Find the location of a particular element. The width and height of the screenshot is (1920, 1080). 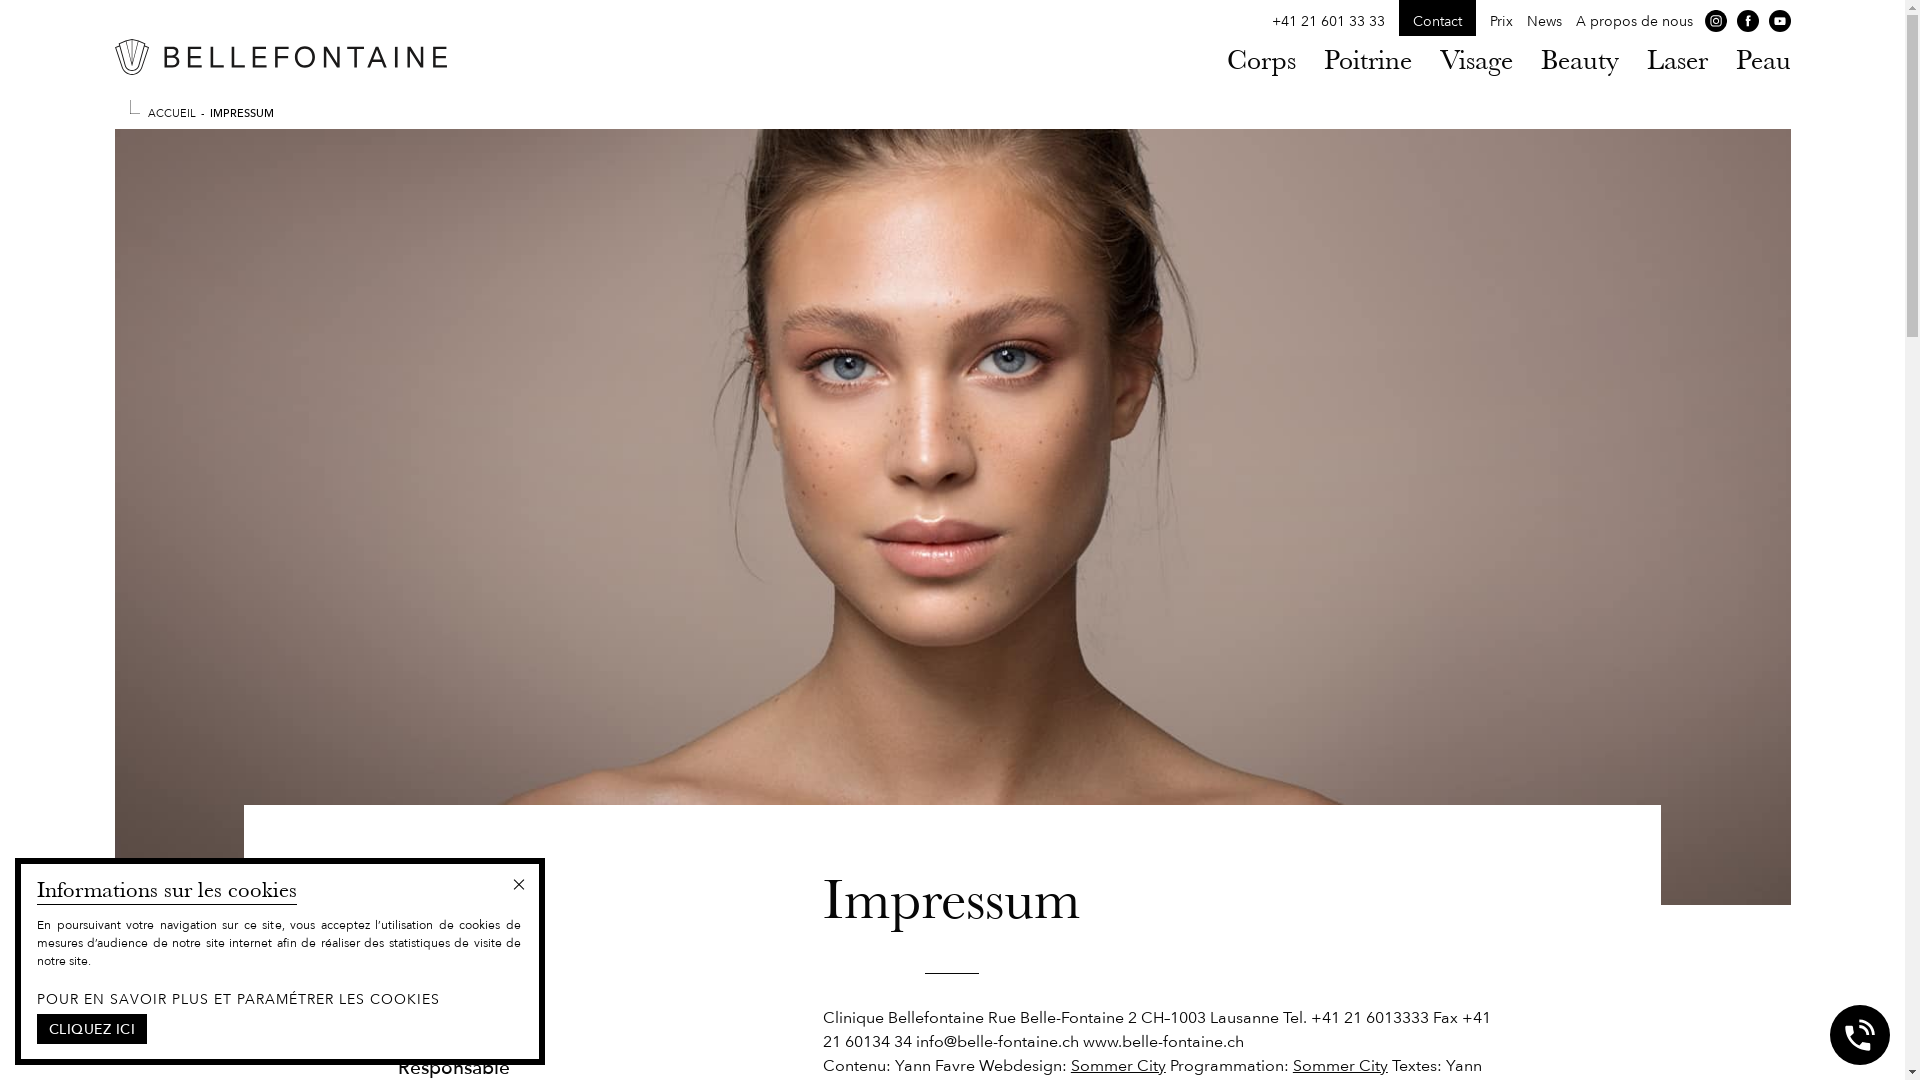

Contact is located at coordinates (1436, 22).